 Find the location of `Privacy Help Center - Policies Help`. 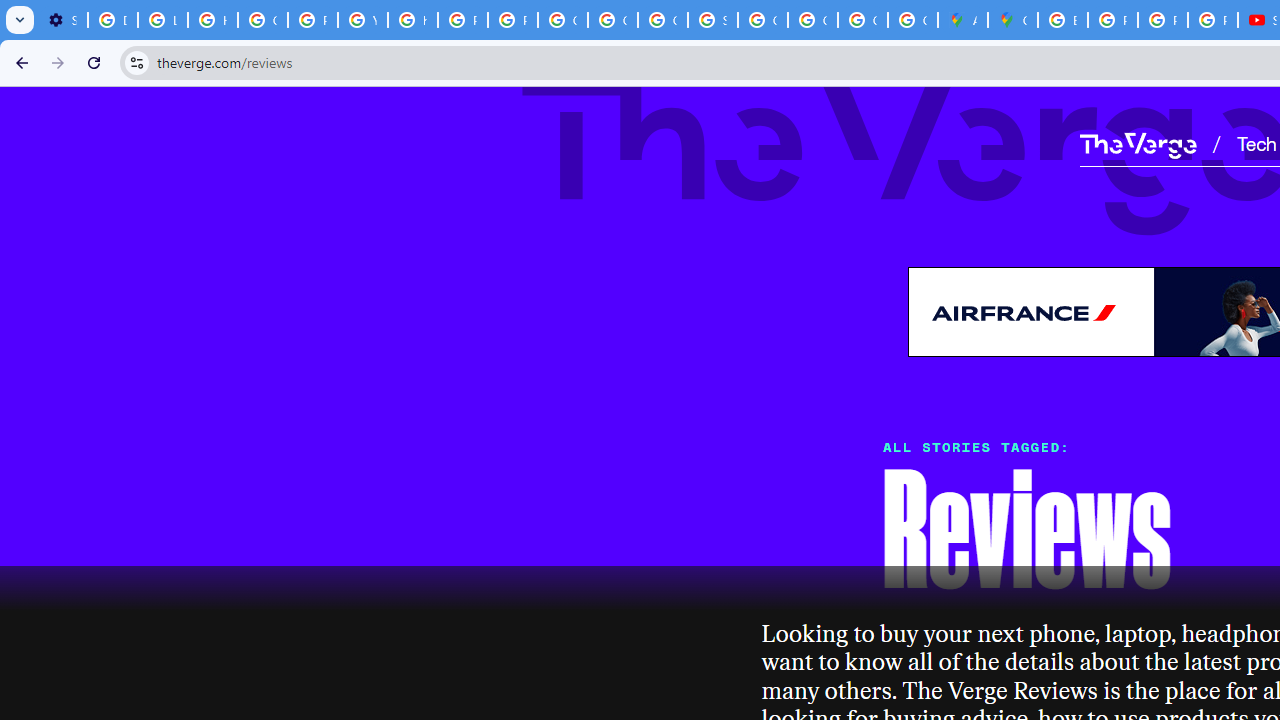

Privacy Help Center - Policies Help is located at coordinates (462, 20).